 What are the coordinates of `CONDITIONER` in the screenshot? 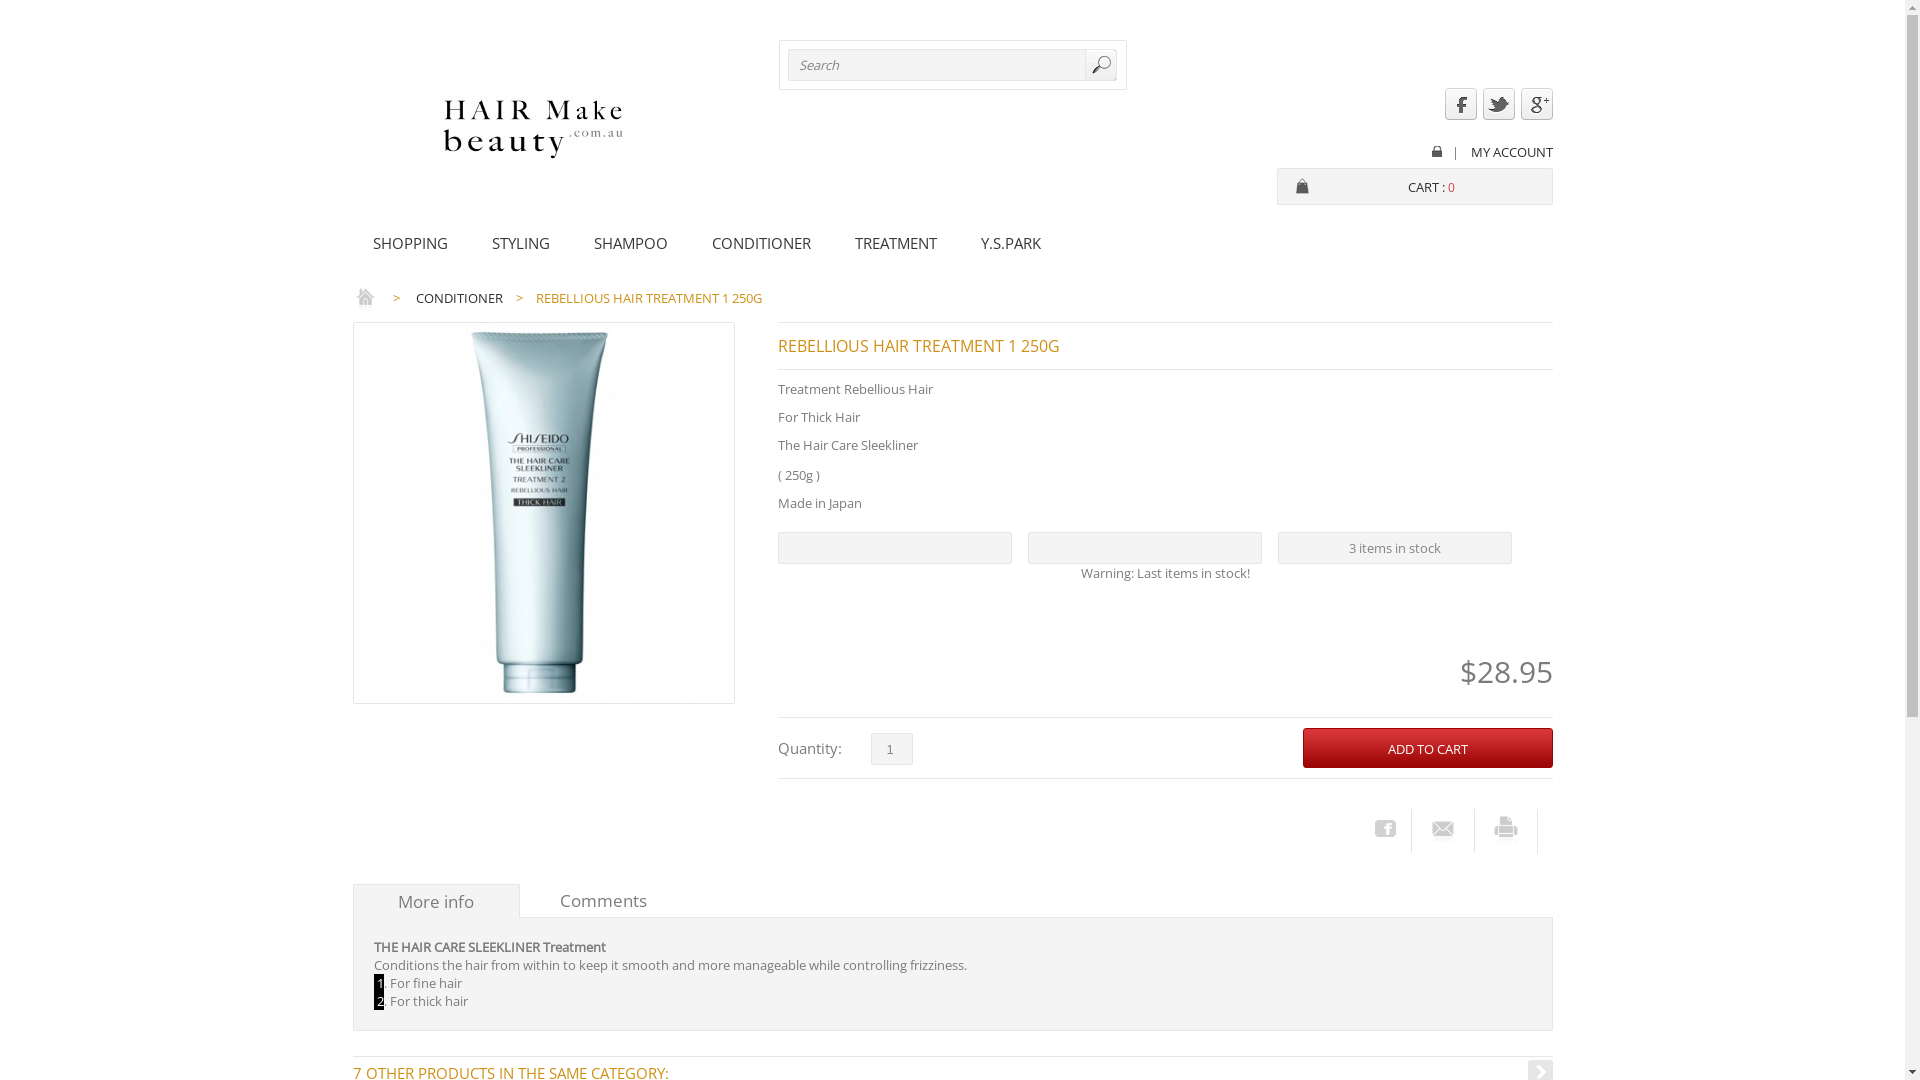 It's located at (762, 243).